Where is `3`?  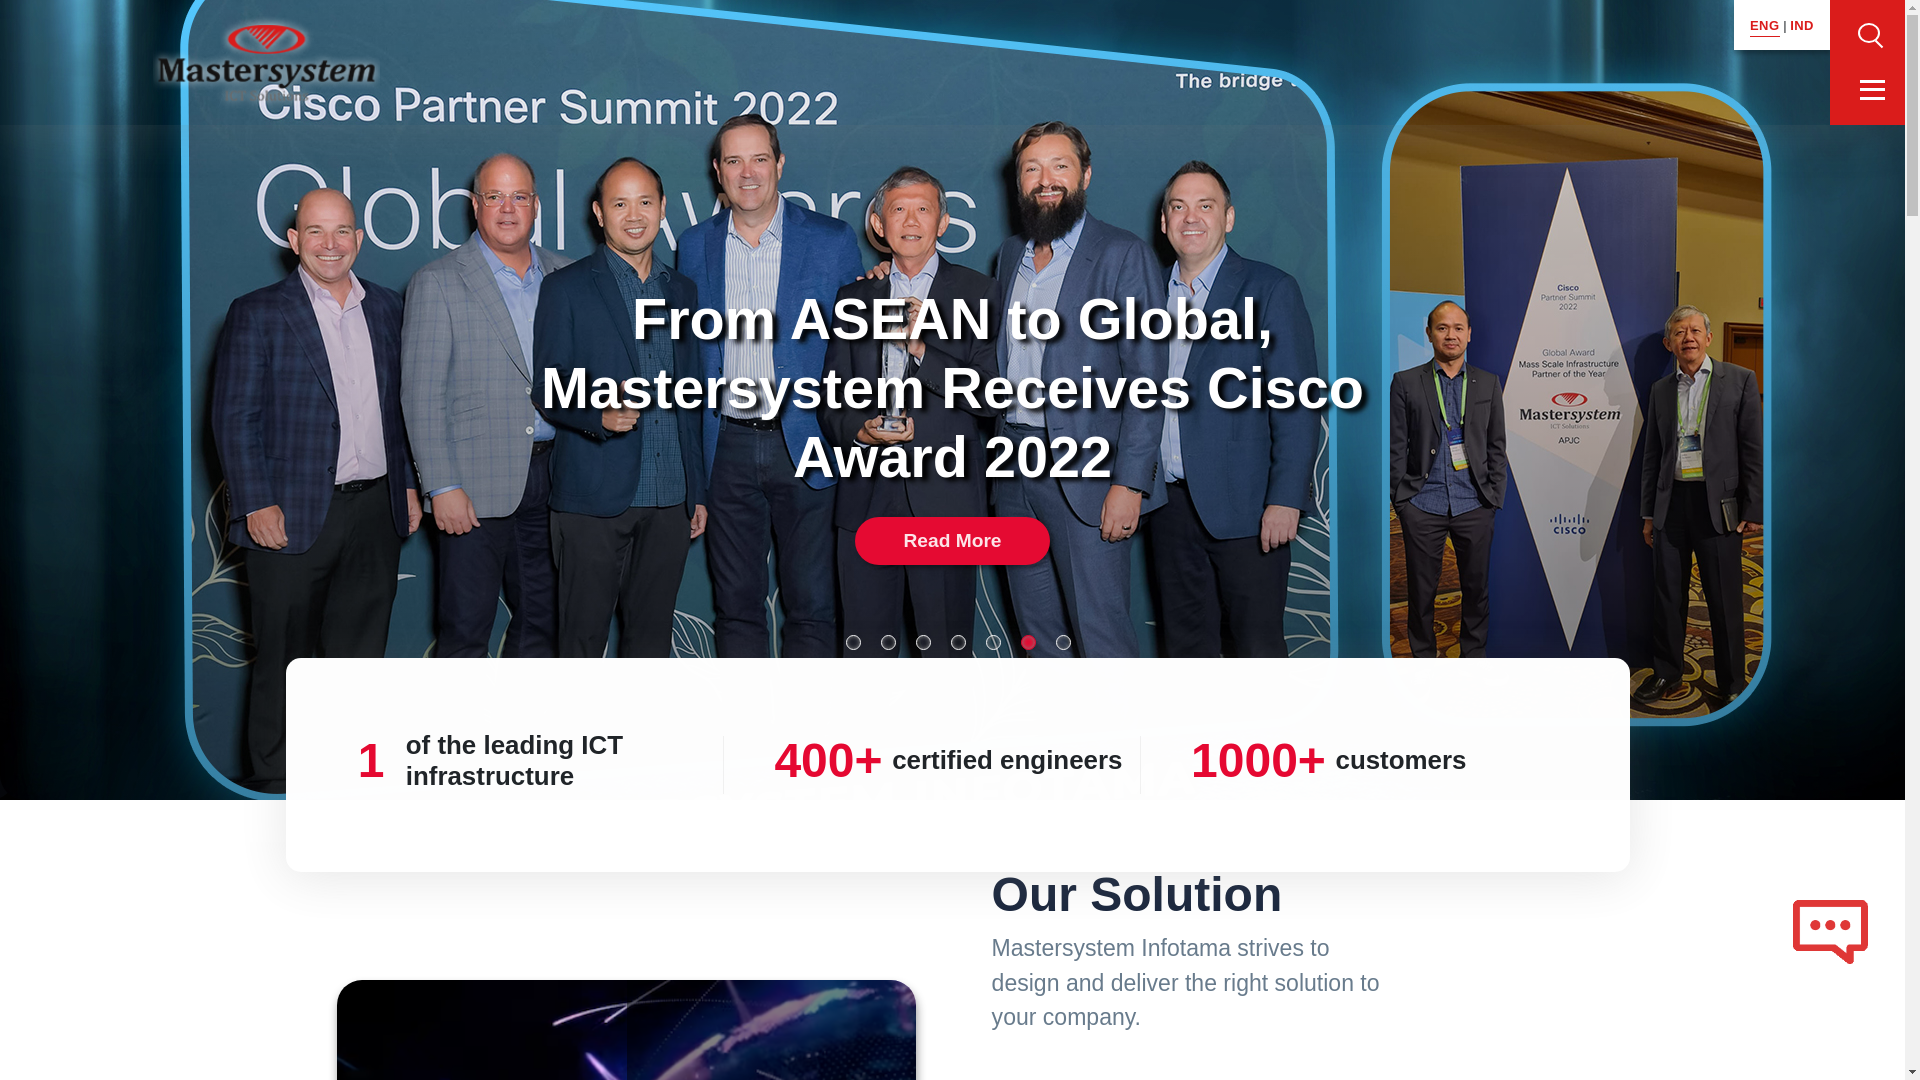
3 is located at coordinates (923, 641).